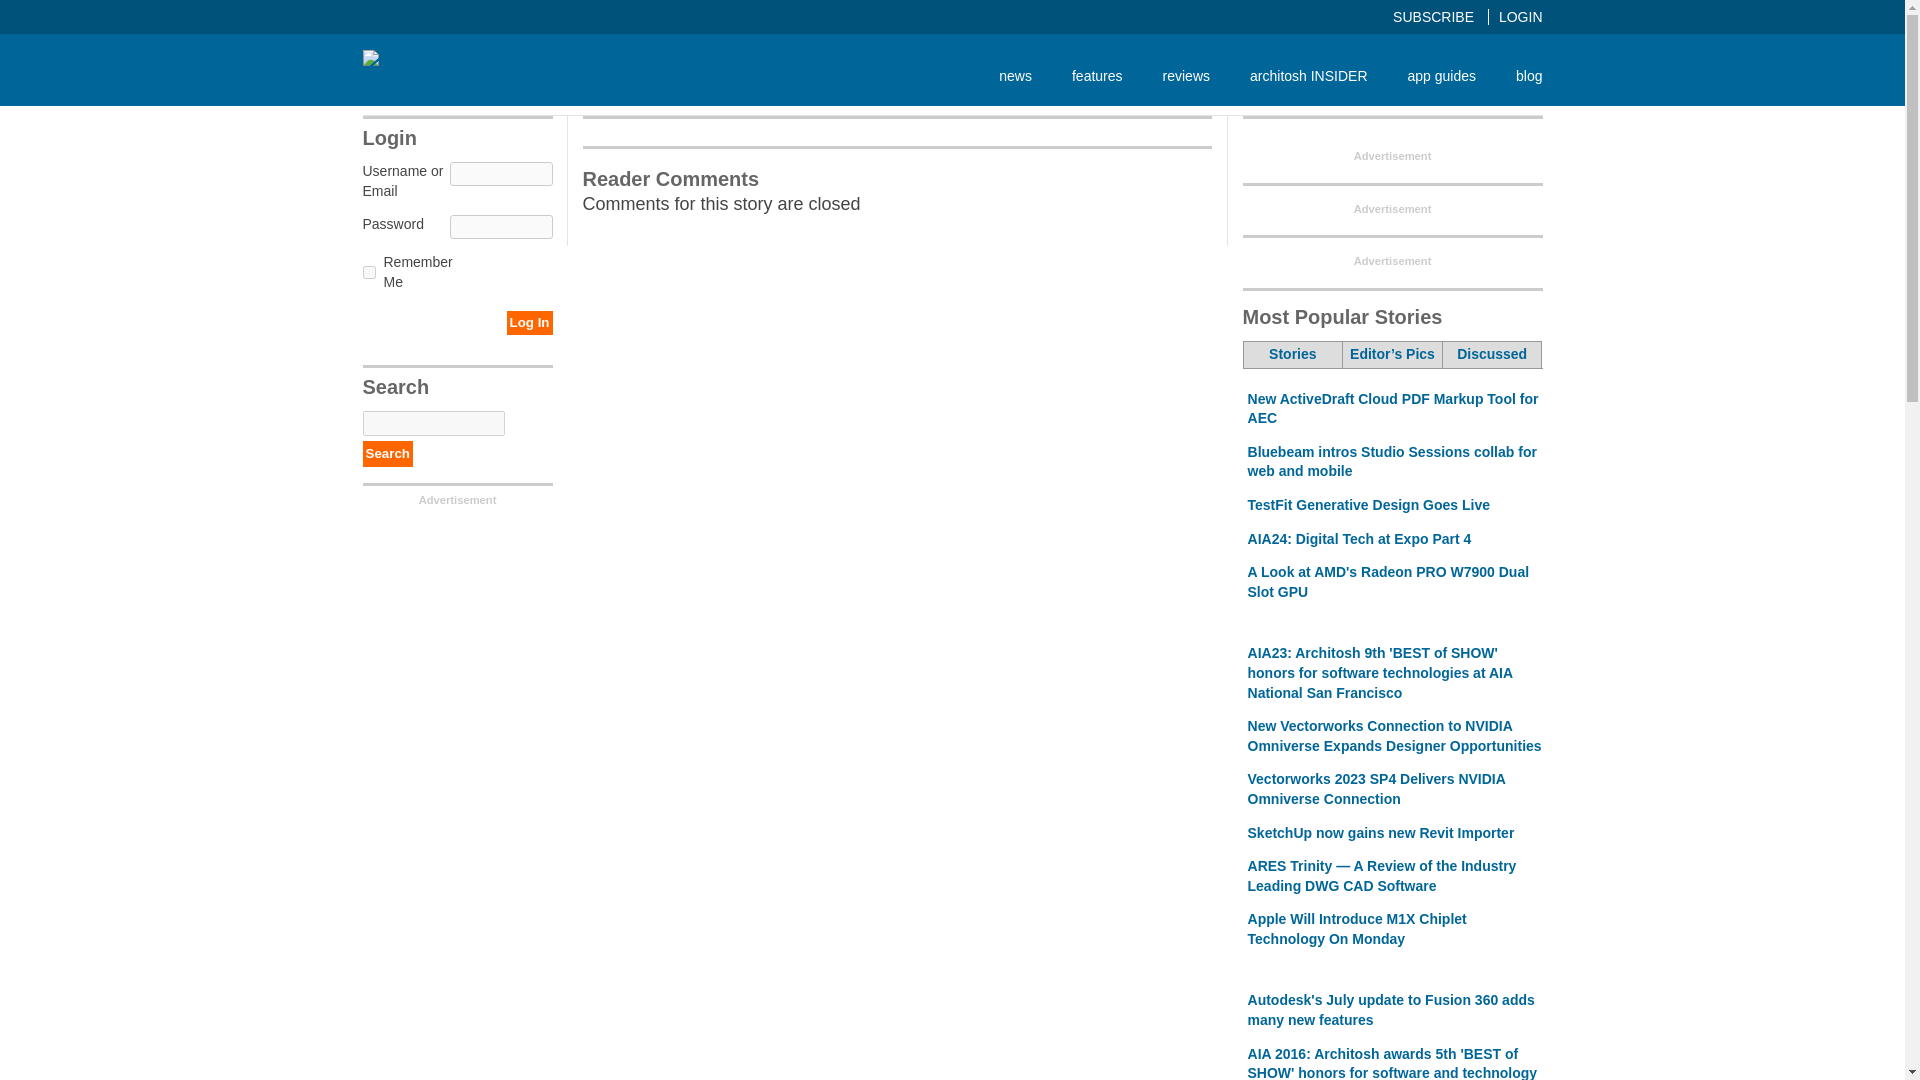  I want to click on app guides, so click(1442, 75).